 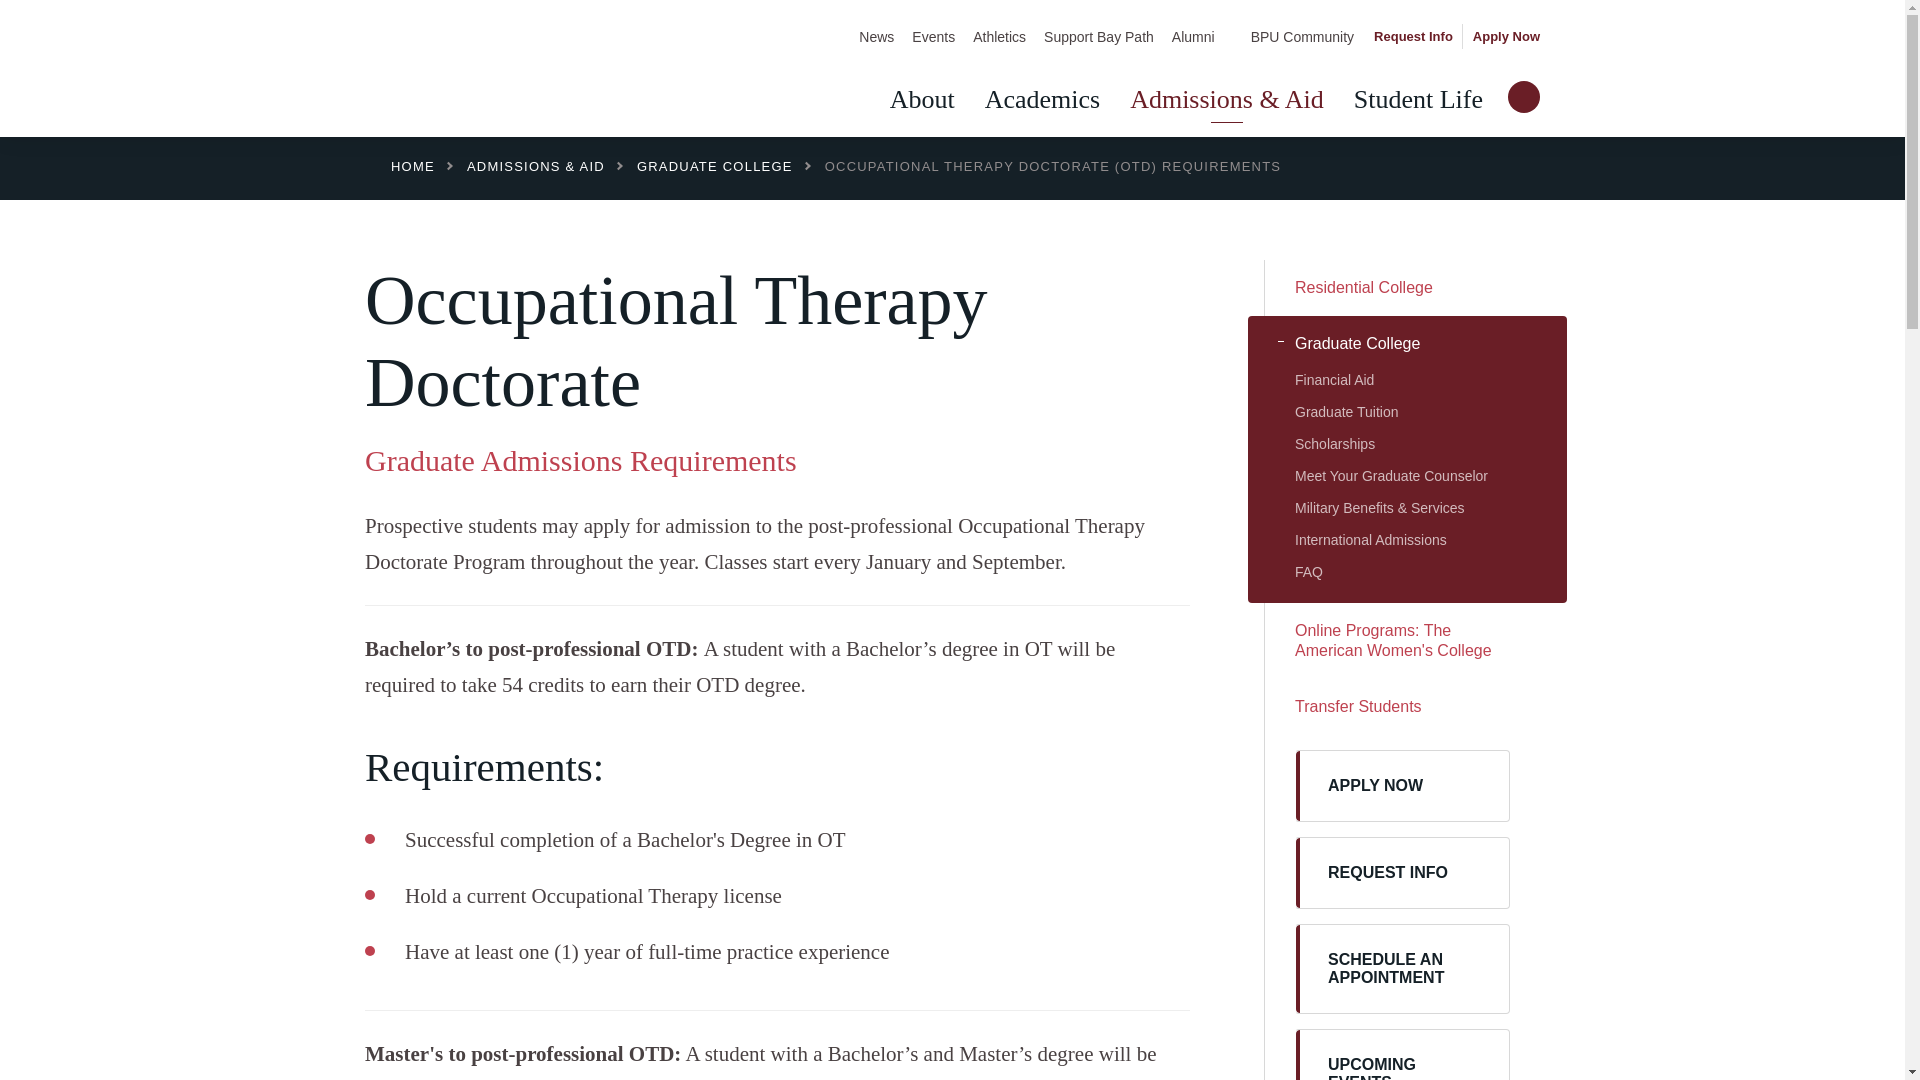 What do you see at coordinates (1506, 37) in the screenshot?
I see `Apply Now` at bounding box center [1506, 37].